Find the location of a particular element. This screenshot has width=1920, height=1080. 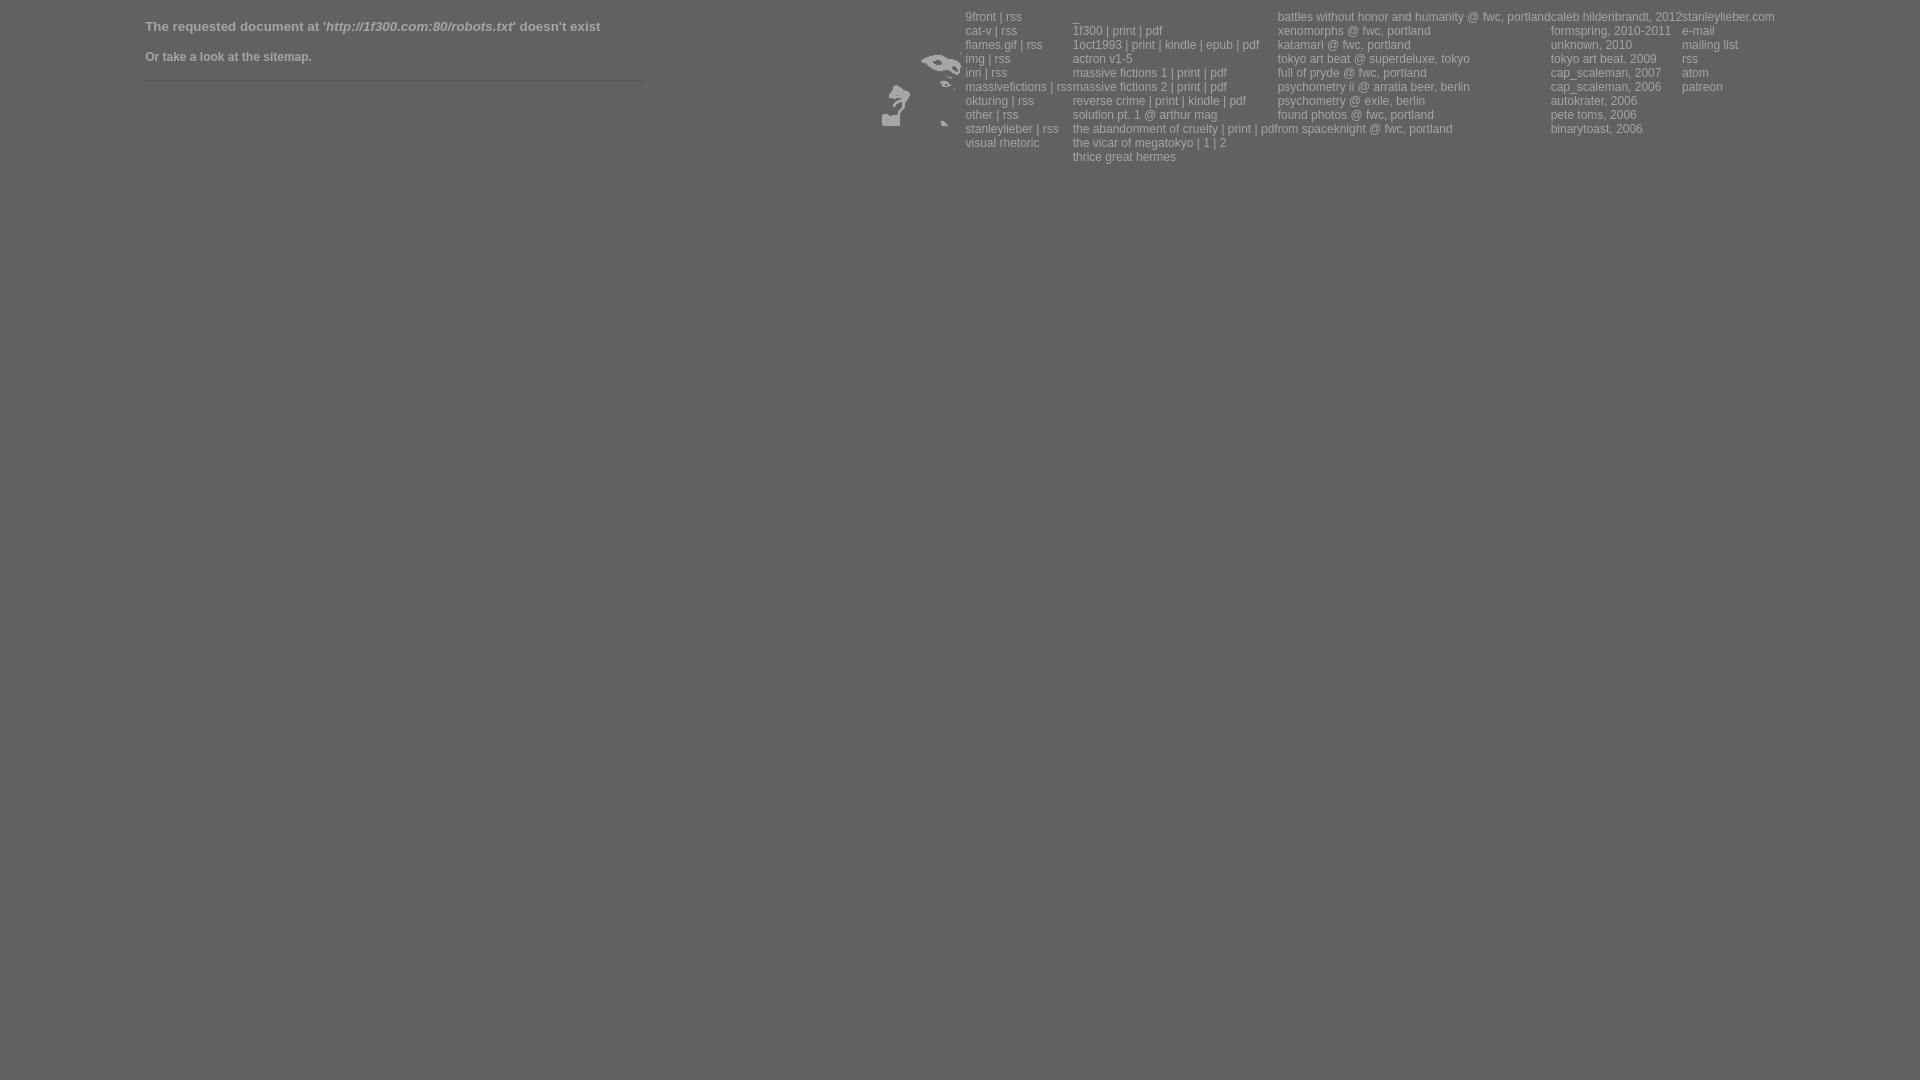

okturing is located at coordinates (986, 101).